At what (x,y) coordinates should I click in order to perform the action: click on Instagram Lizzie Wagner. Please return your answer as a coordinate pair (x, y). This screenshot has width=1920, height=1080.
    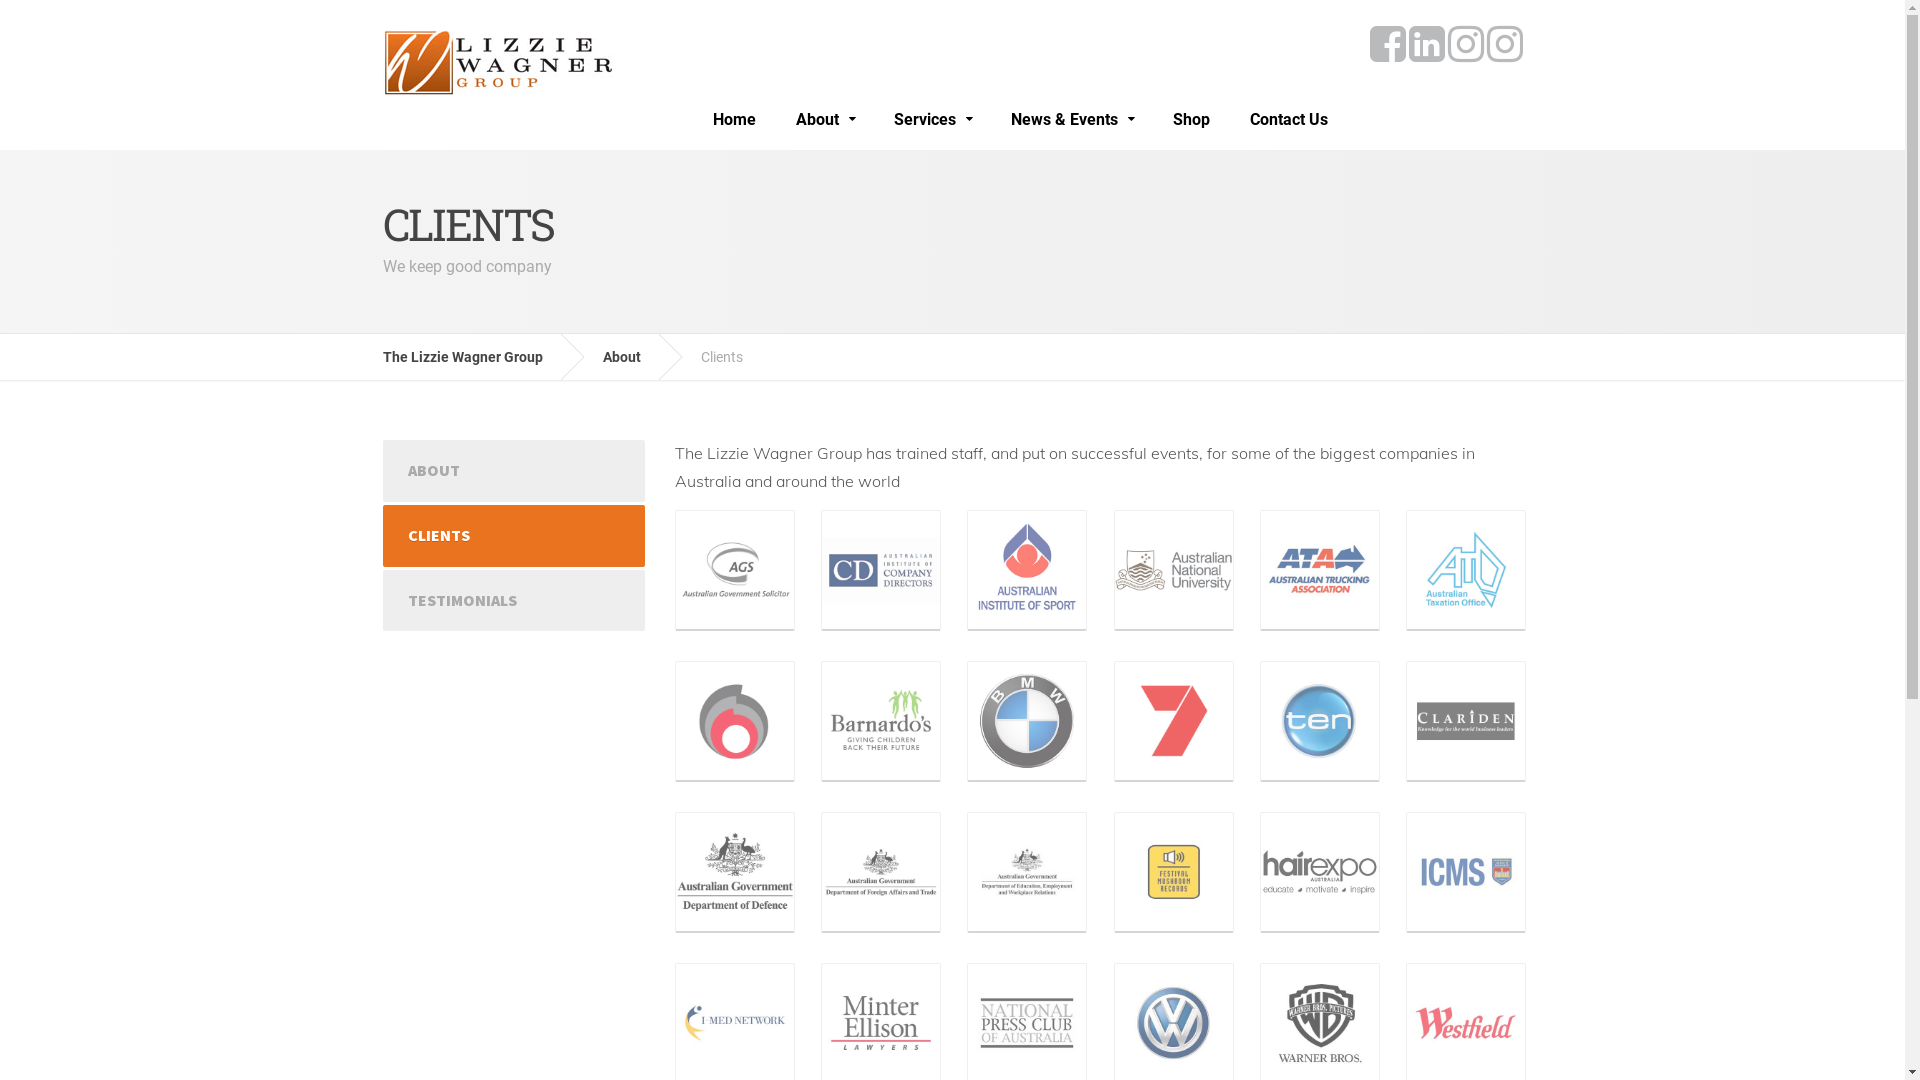
    Looking at the image, I should click on (1466, 43).